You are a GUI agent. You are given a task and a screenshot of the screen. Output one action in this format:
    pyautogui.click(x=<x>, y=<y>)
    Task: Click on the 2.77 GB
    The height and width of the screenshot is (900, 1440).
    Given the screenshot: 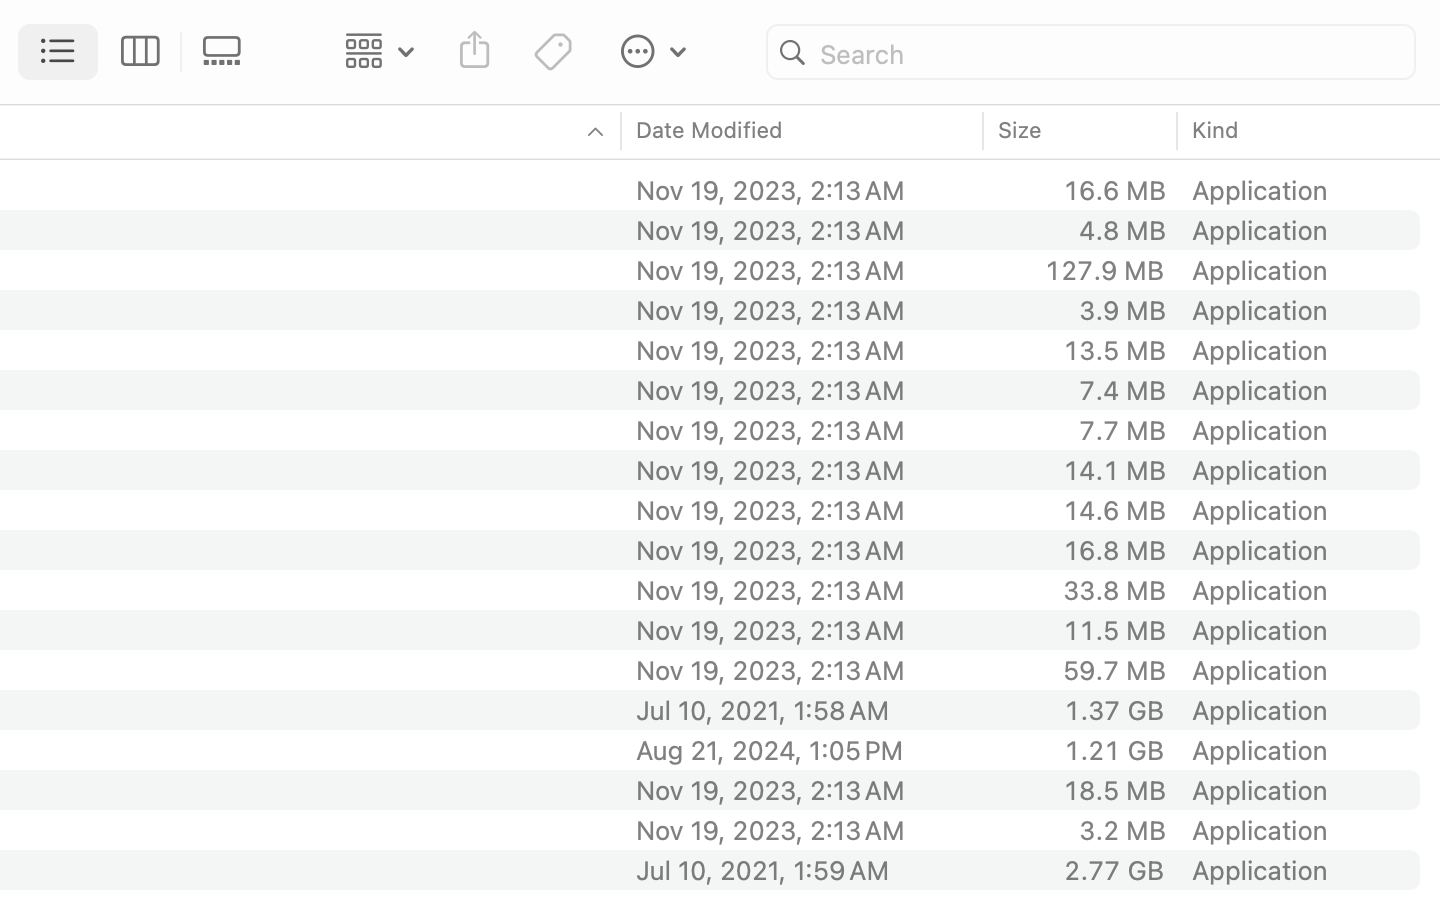 What is the action you would take?
    pyautogui.click(x=1114, y=870)
    